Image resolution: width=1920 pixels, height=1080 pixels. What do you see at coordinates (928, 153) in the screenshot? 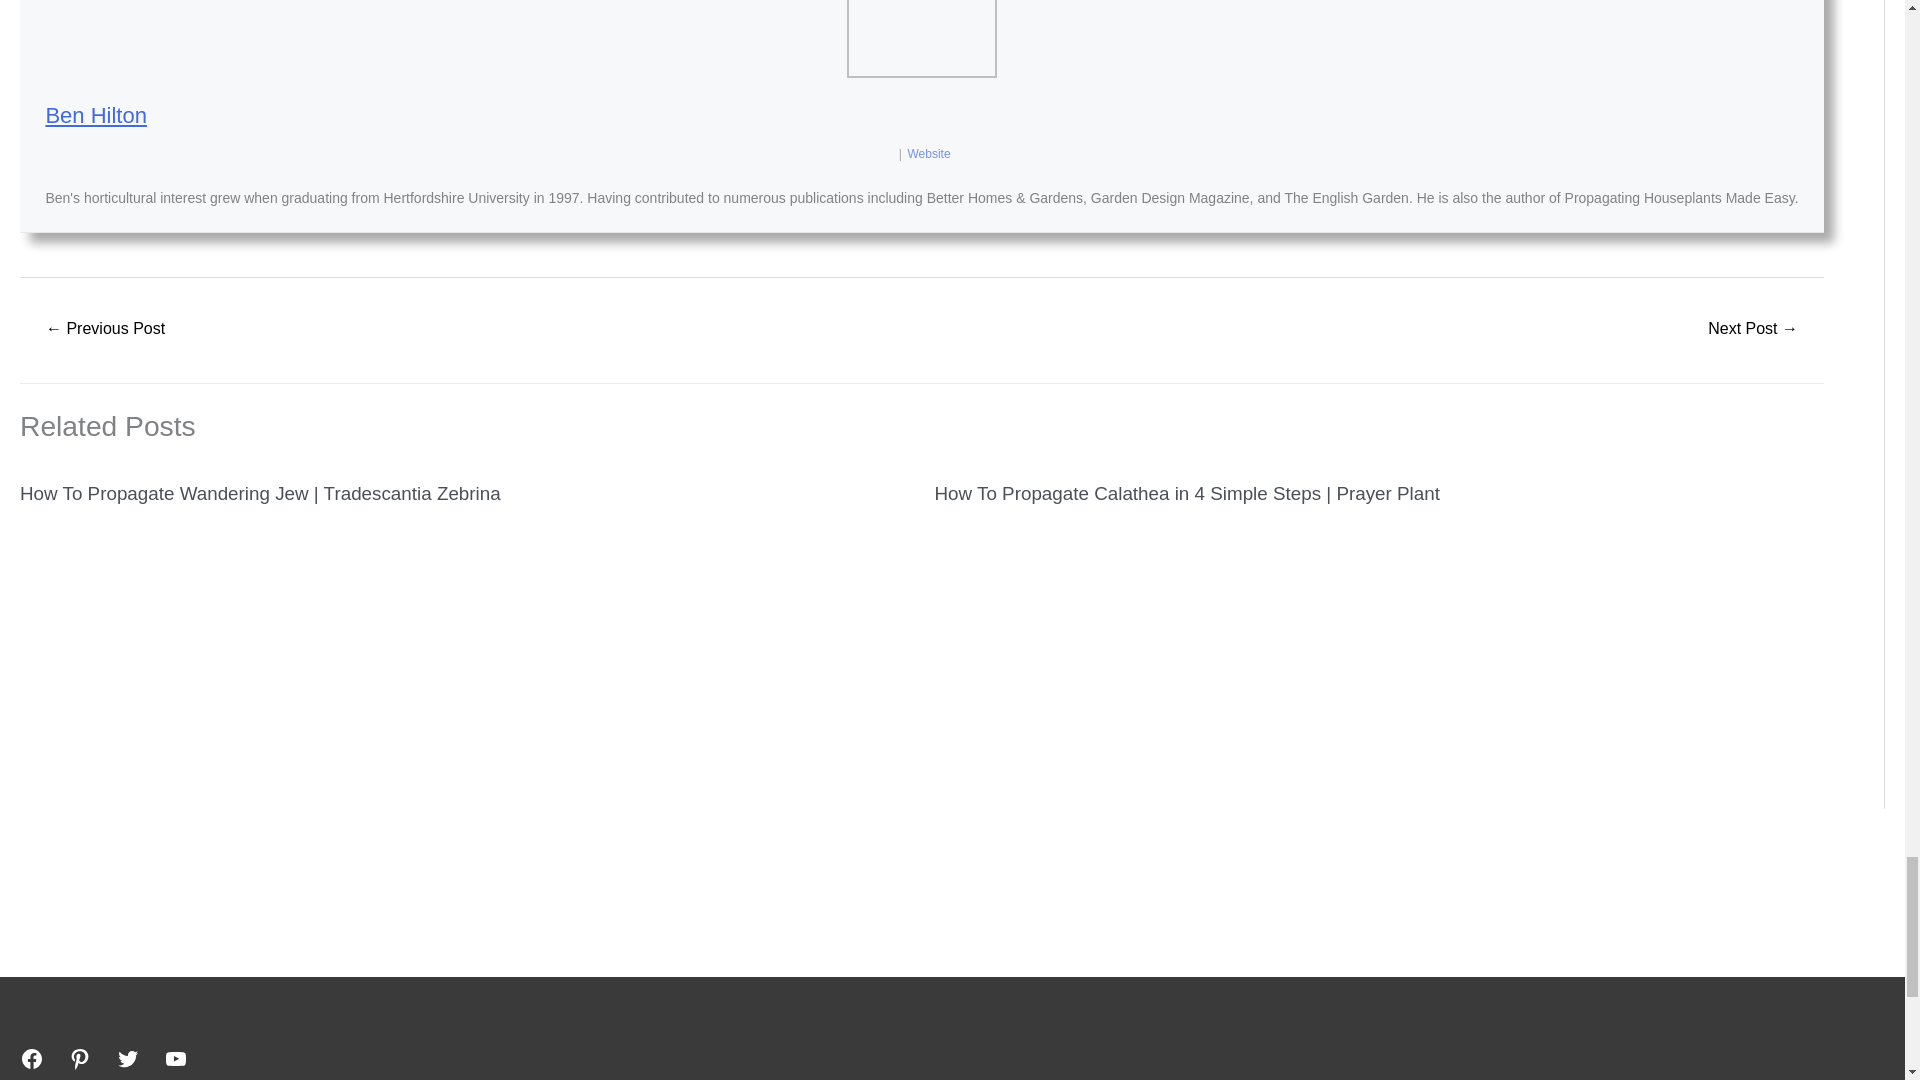
I see `Website` at bounding box center [928, 153].